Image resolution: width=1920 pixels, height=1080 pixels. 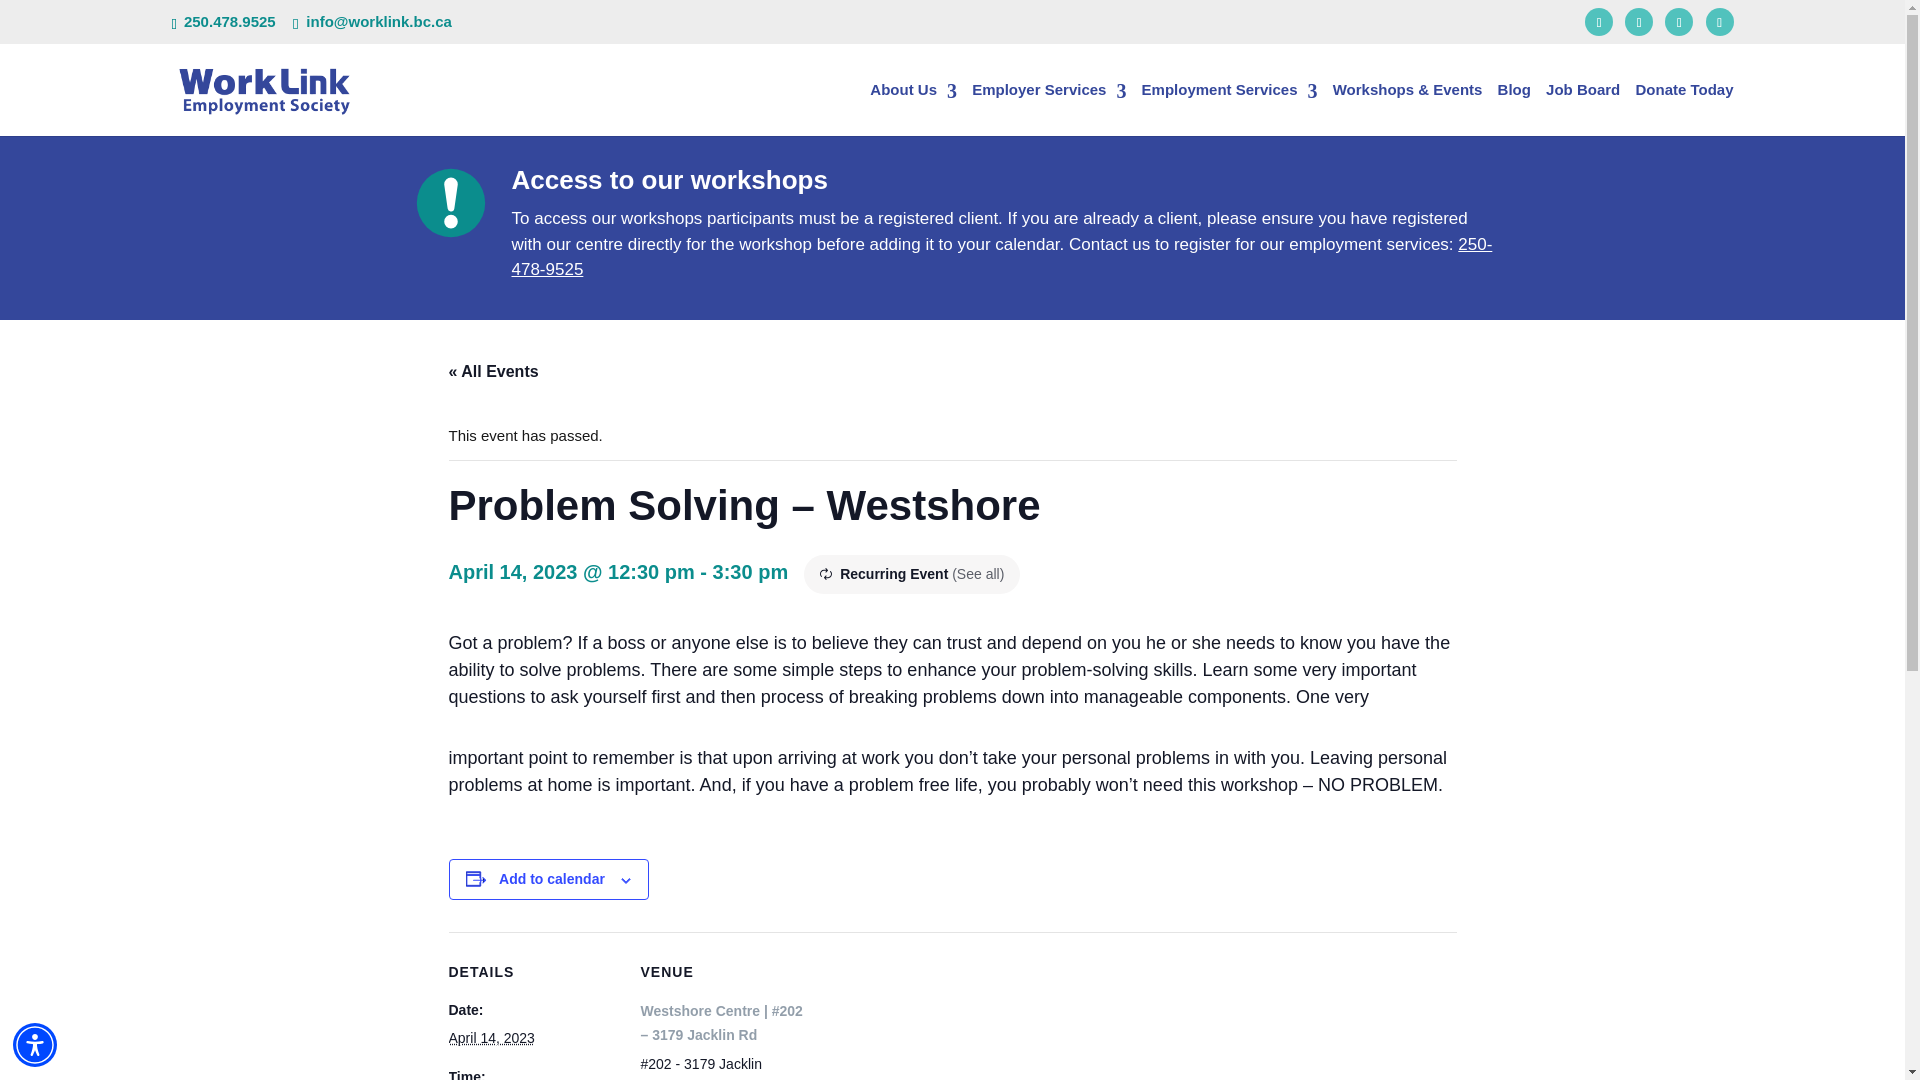 What do you see at coordinates (230, 21) in the screenshot?
I see `250.478.9525` at bounding box center [230, 21].